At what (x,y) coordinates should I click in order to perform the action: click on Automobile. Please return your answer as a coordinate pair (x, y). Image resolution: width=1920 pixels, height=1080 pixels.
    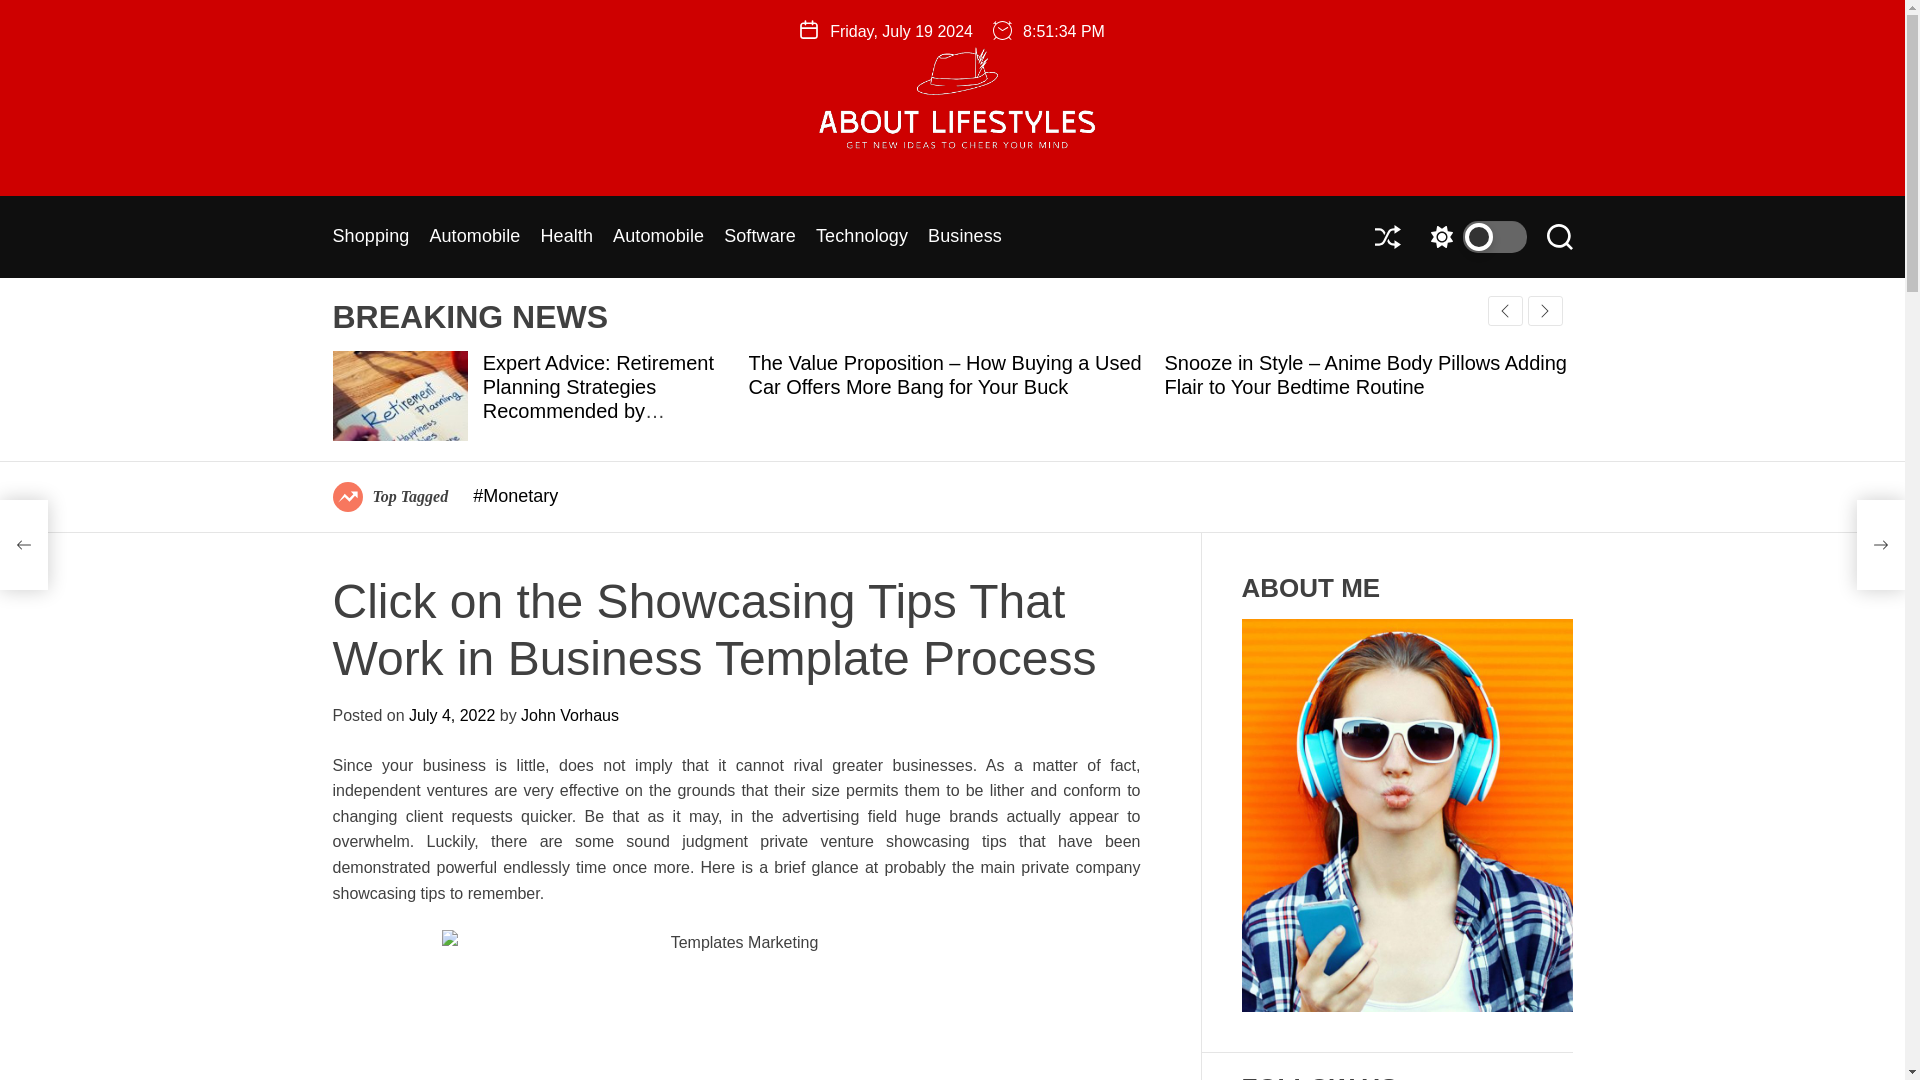
    Looking at the image, I should click on (474, 237).